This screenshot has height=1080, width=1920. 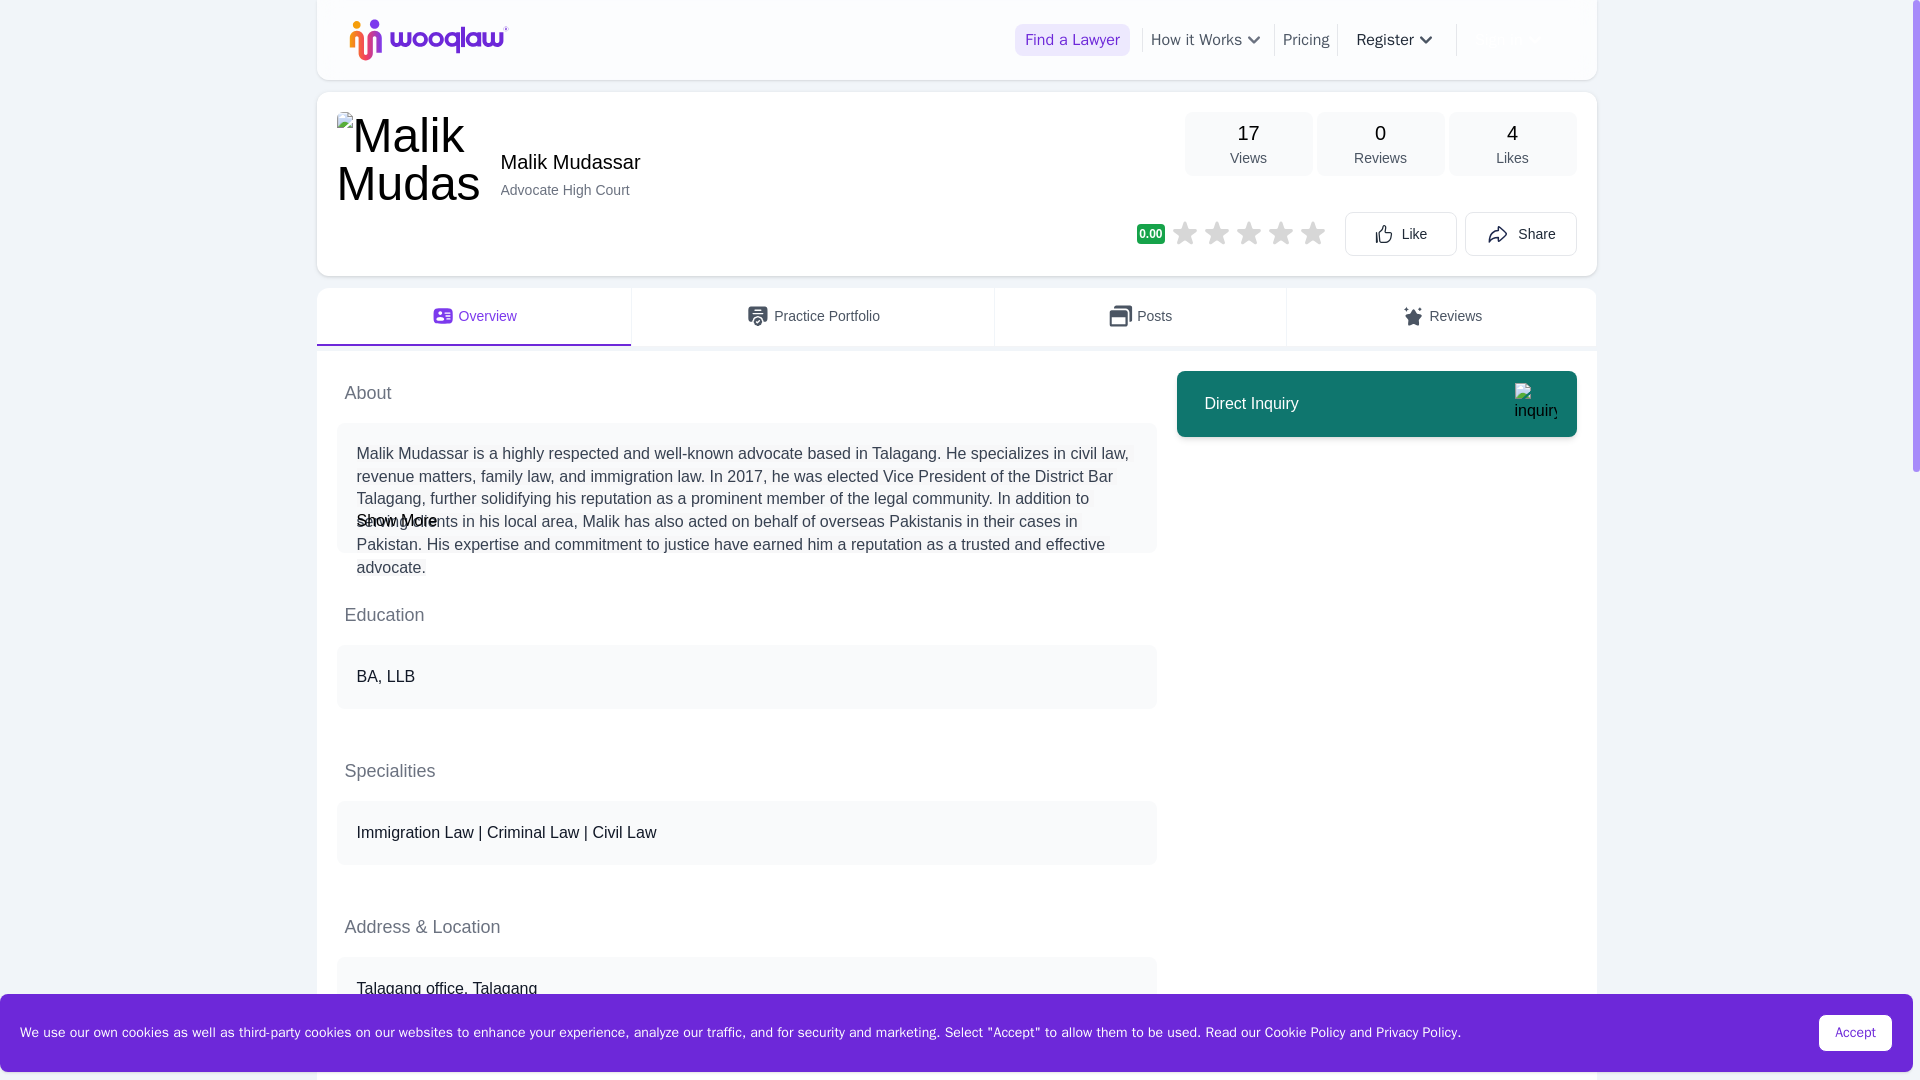 What do you see at coordinates (1140, 316) in the screenshot?
I see `Posts` at bounding box center [1140, 316].